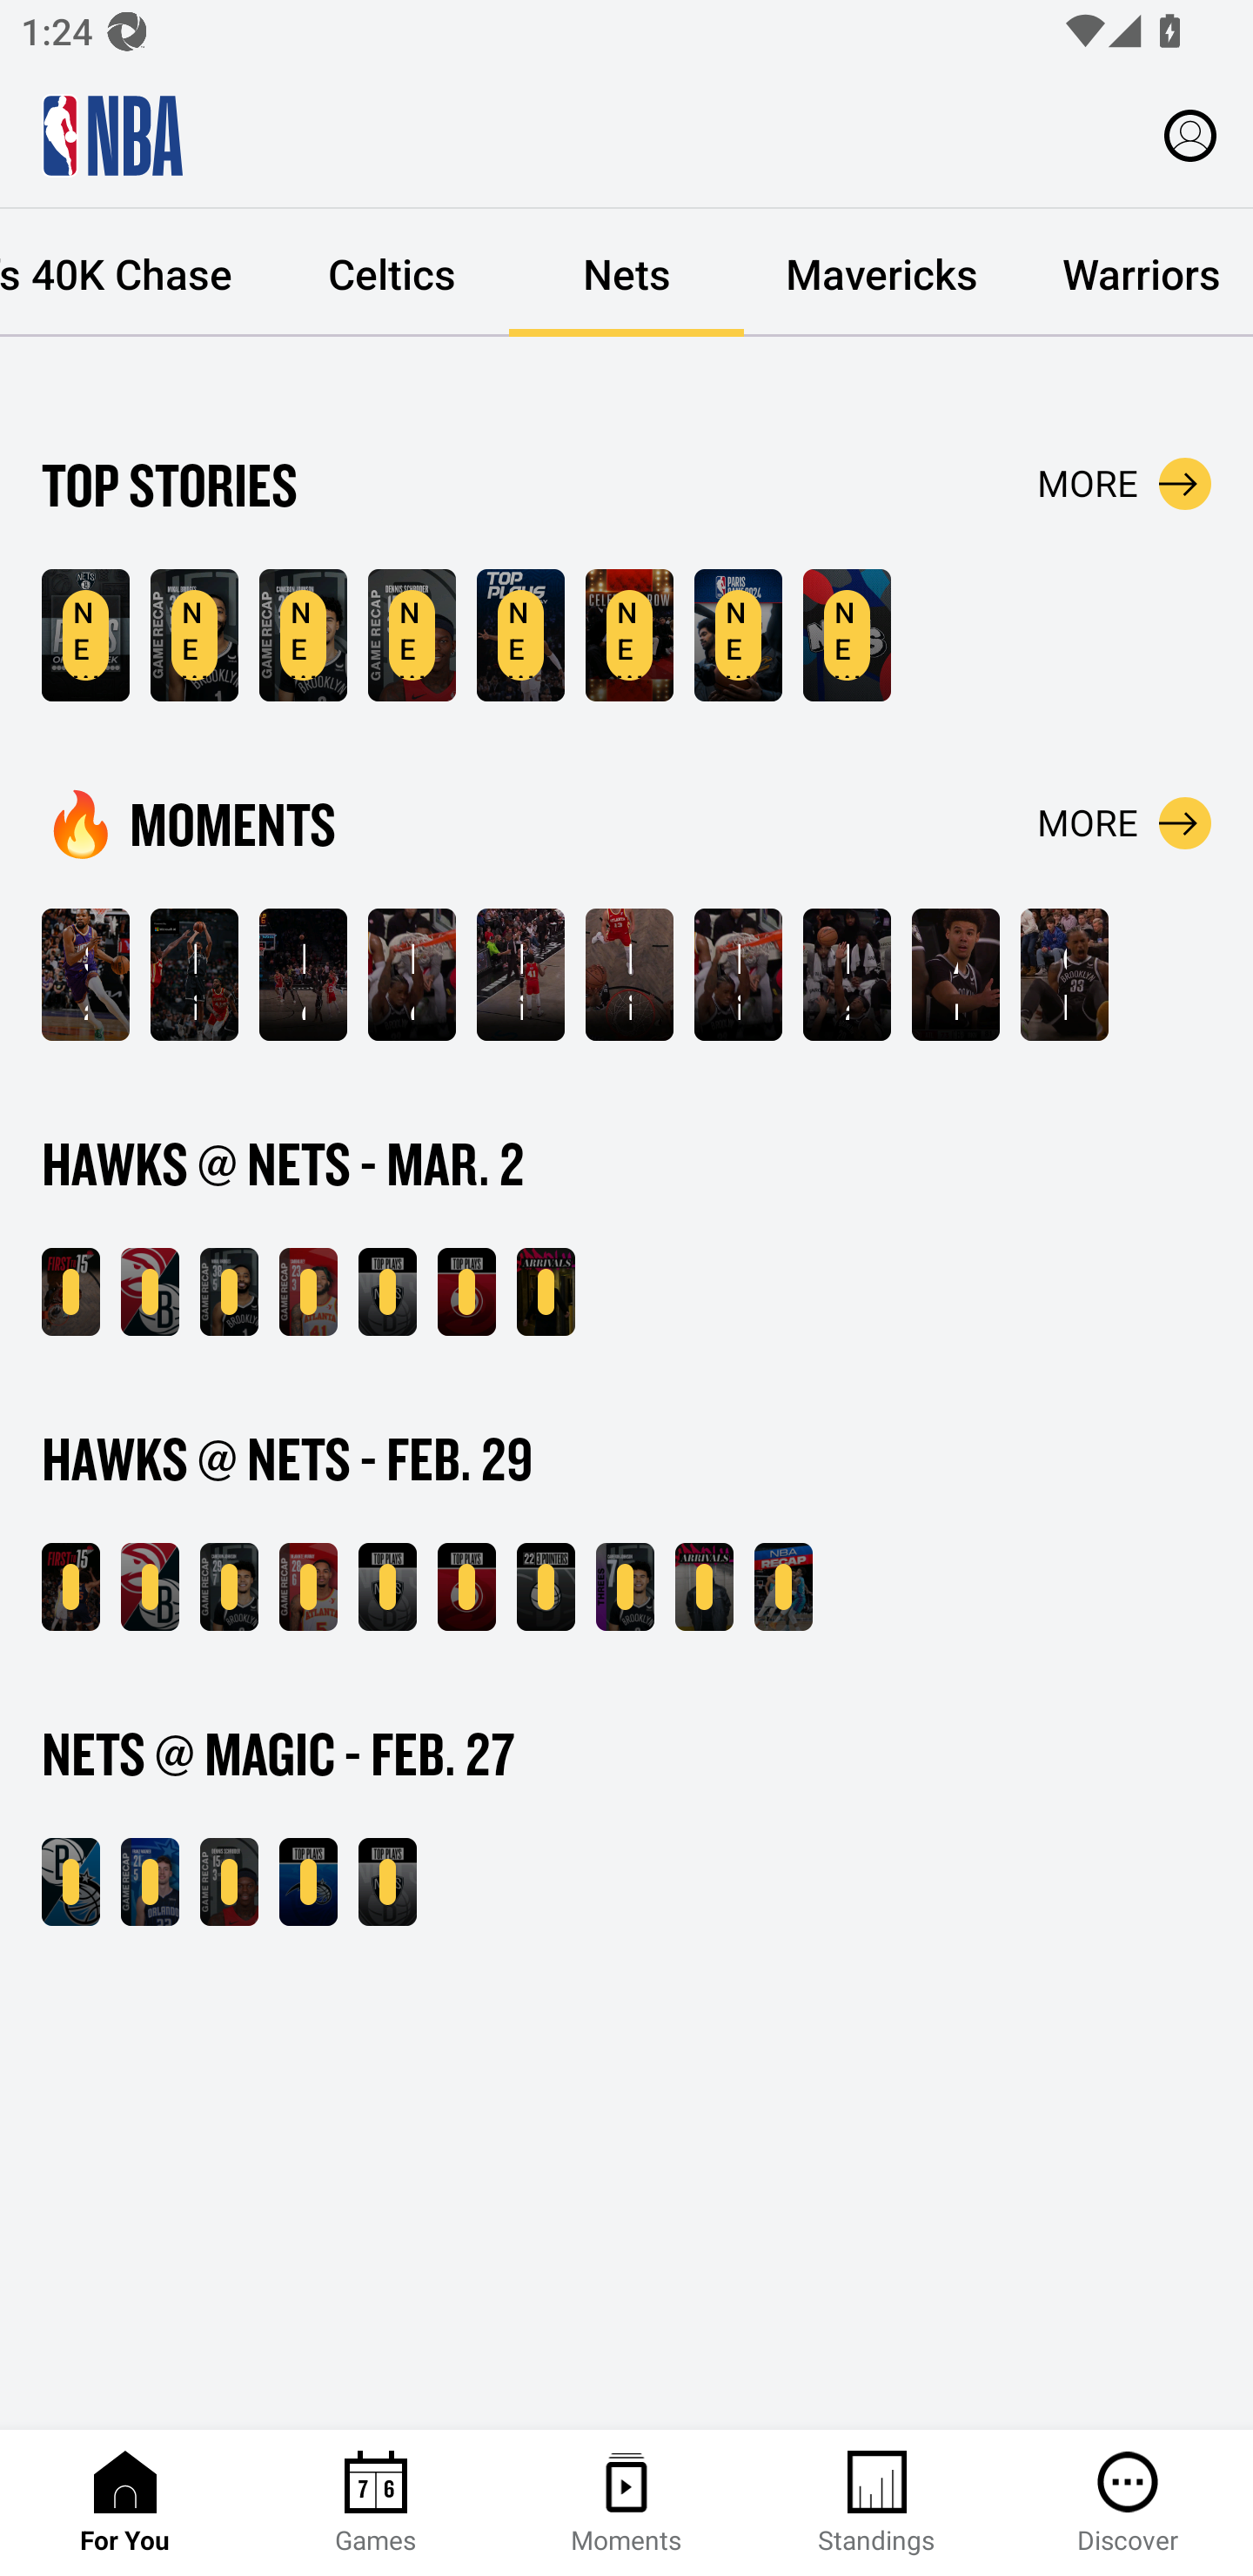 This screenshot has width=1253, height=2576. I want to click on NEW ORL 108, BKN 81 - Feb 27, so click(70, 1883).